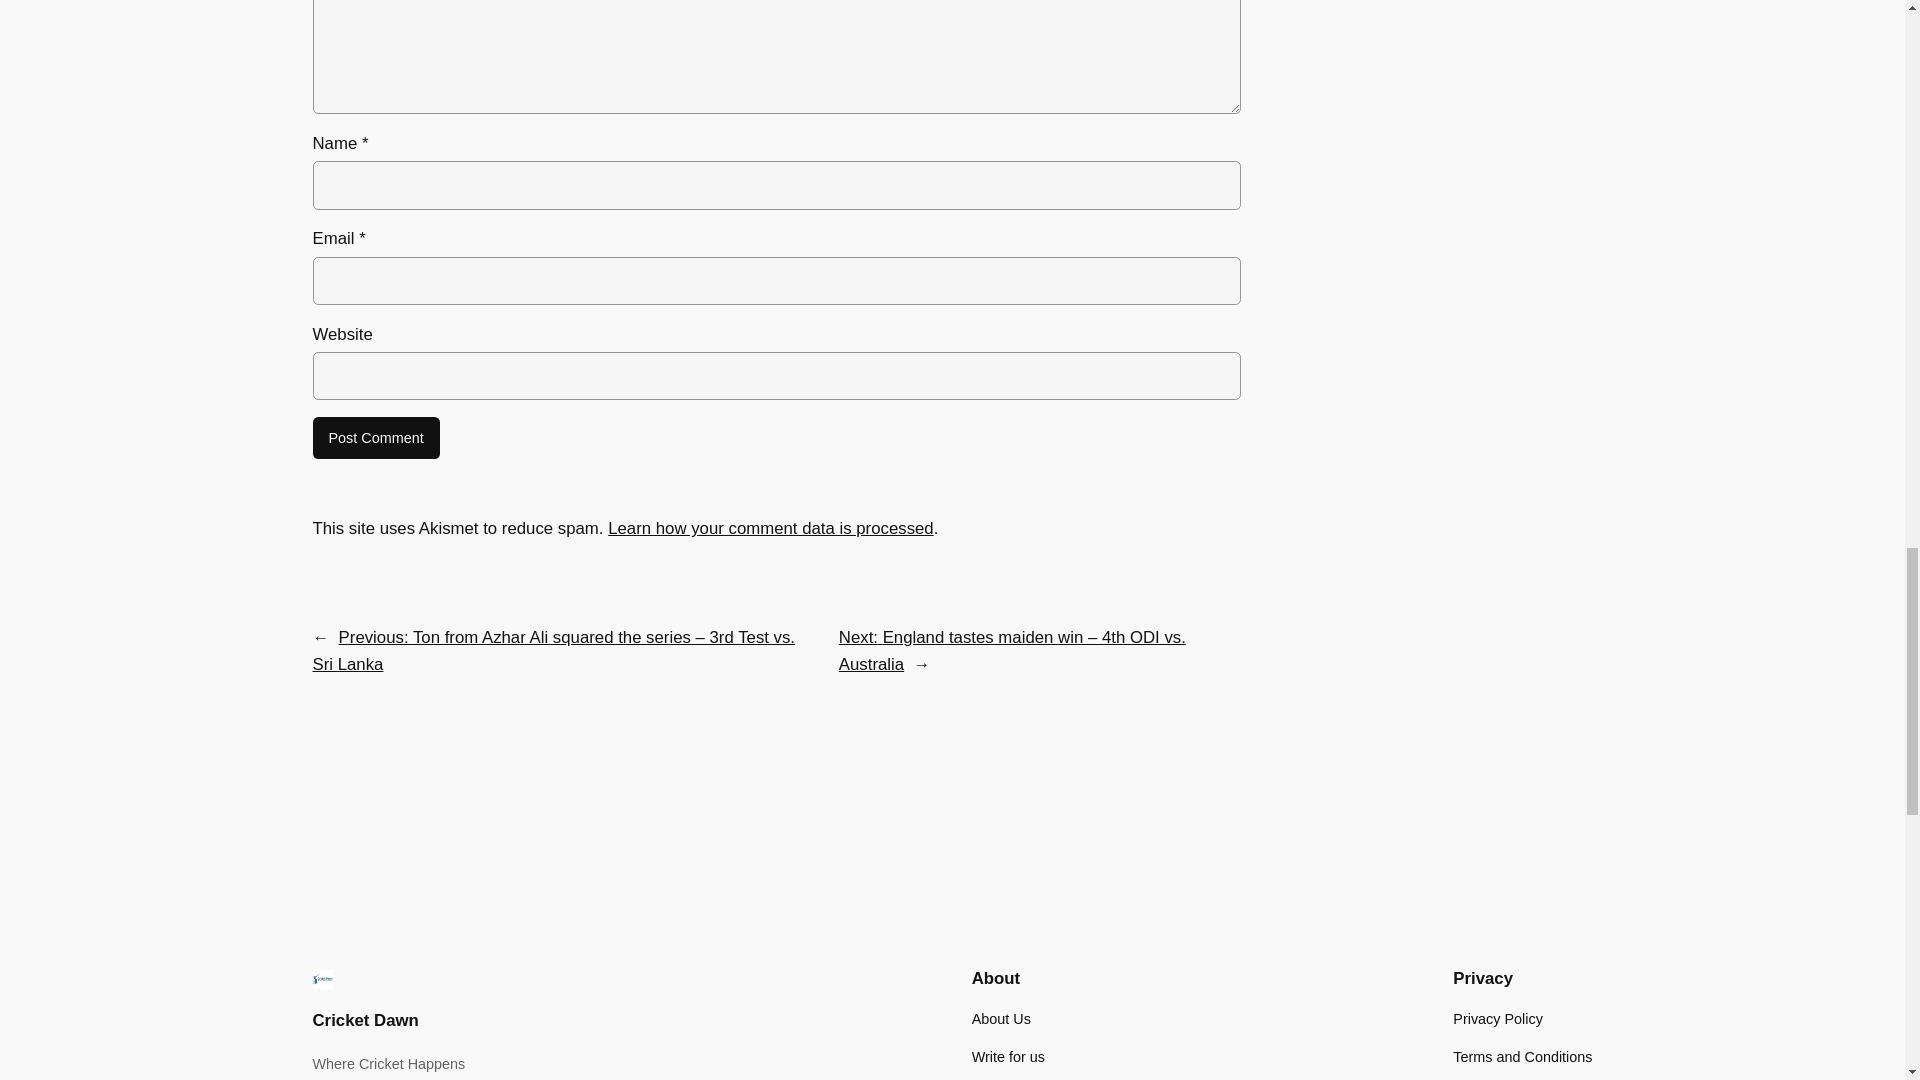 This screenshot has width=1920, height=1080. What do you see at coordinates (1001, 1018) in the screenshot?
I see `About Us` at bounding box center [1001, 1018].